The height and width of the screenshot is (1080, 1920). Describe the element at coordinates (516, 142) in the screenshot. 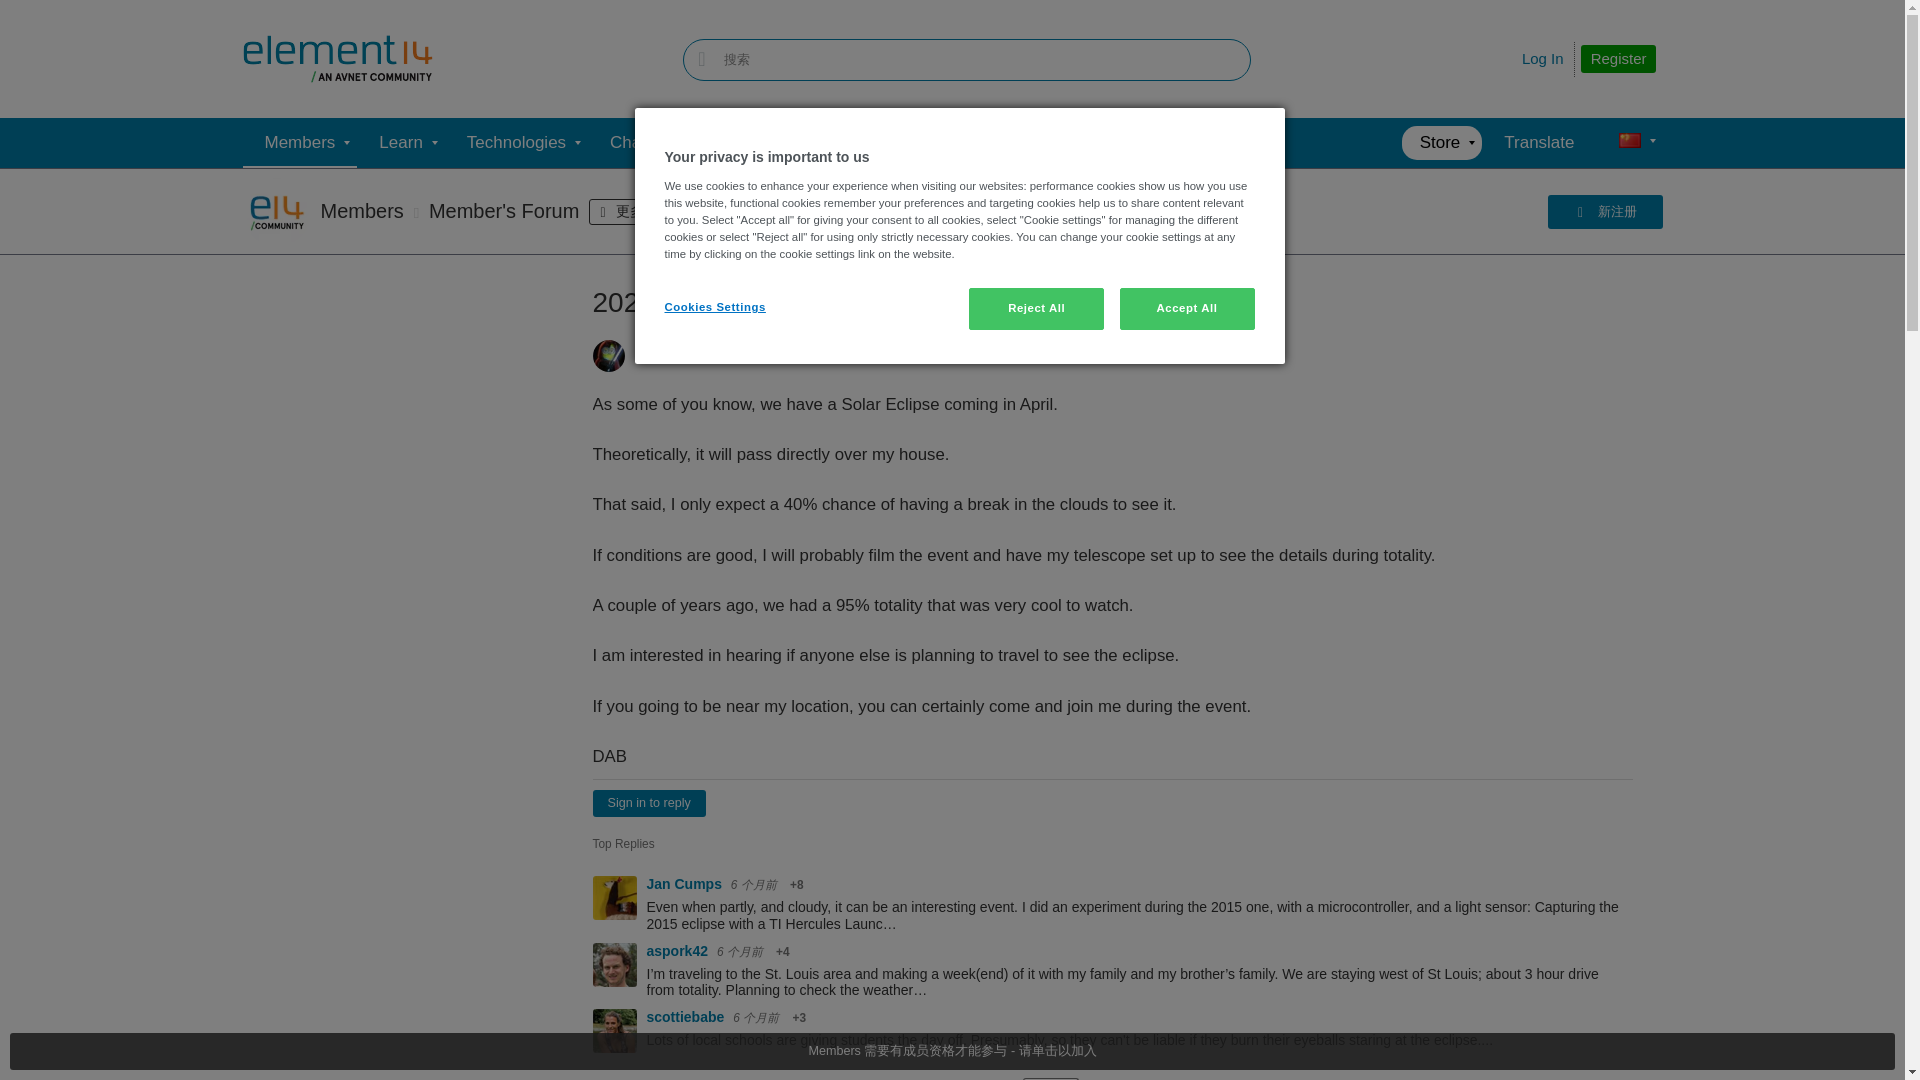

I see `Technologies` at that location.